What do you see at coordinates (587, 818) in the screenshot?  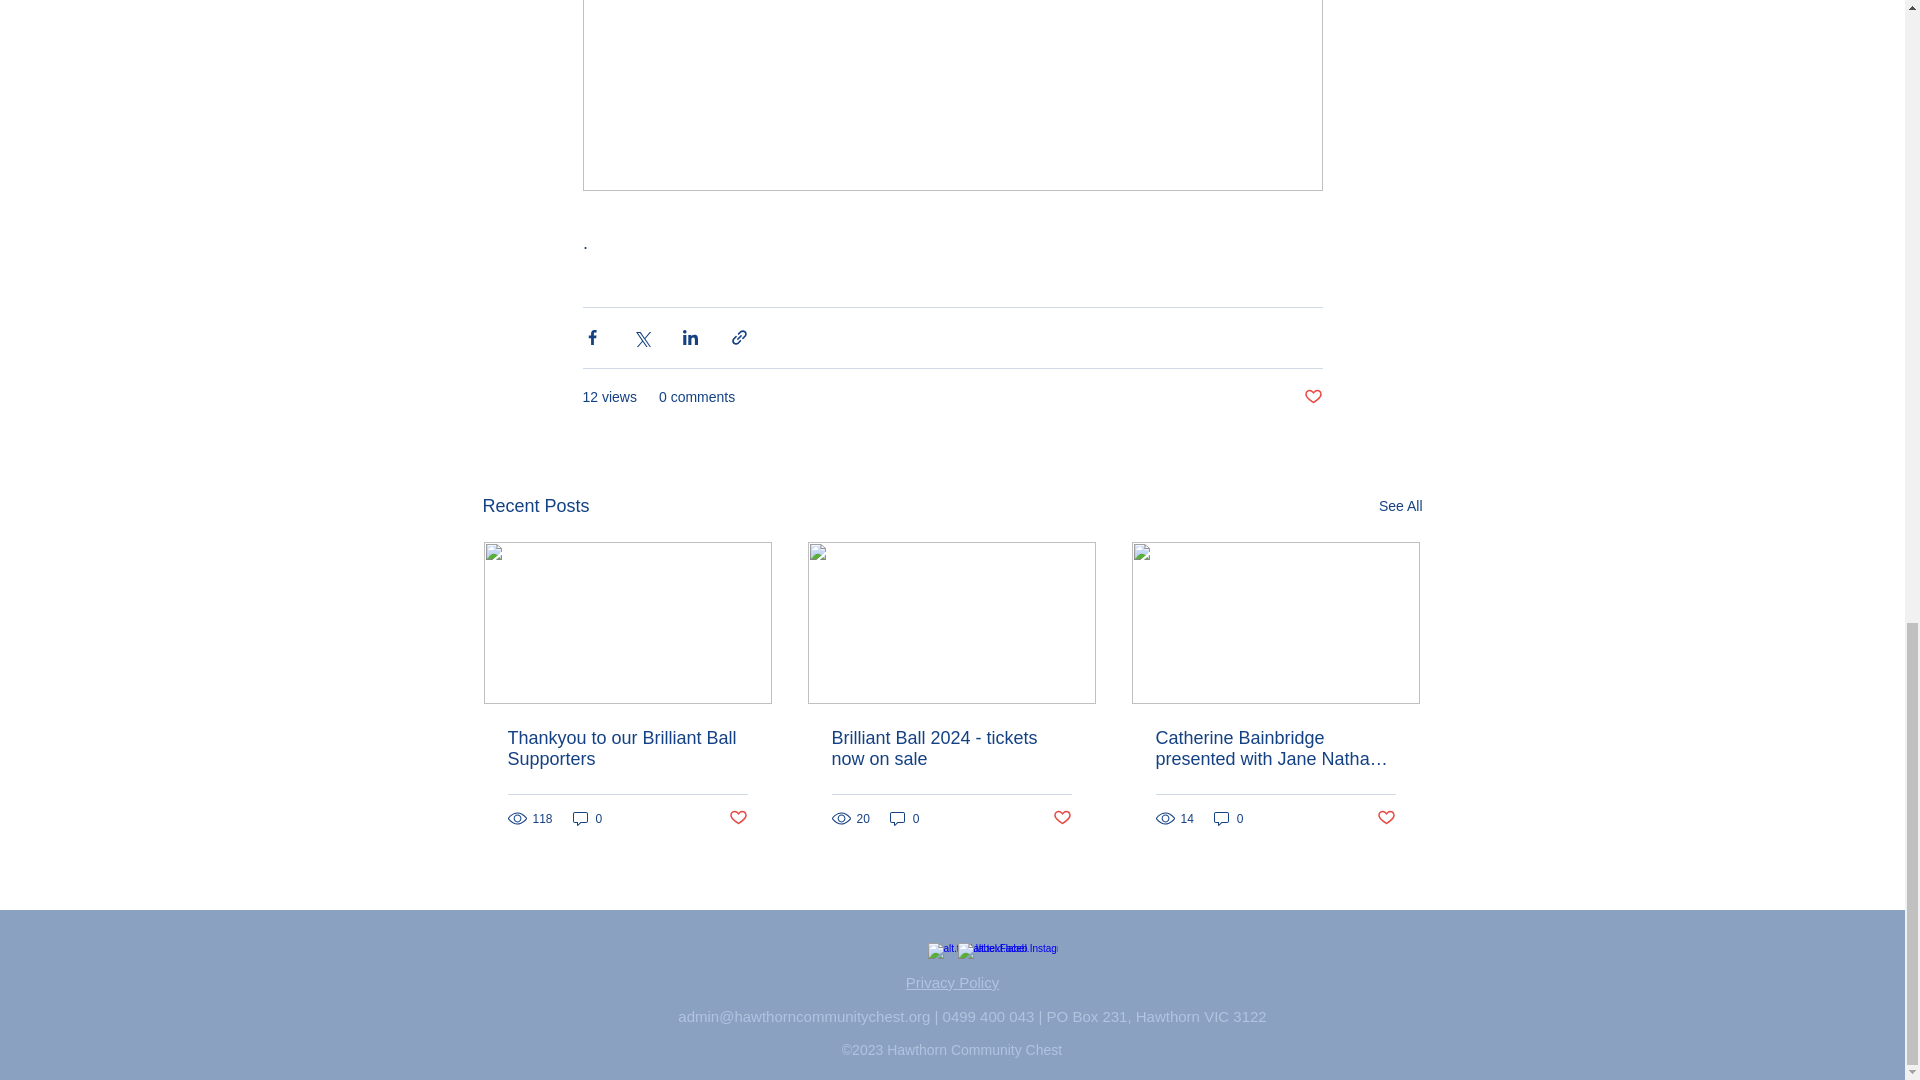 I see `0` at bounding box center [587, 818].